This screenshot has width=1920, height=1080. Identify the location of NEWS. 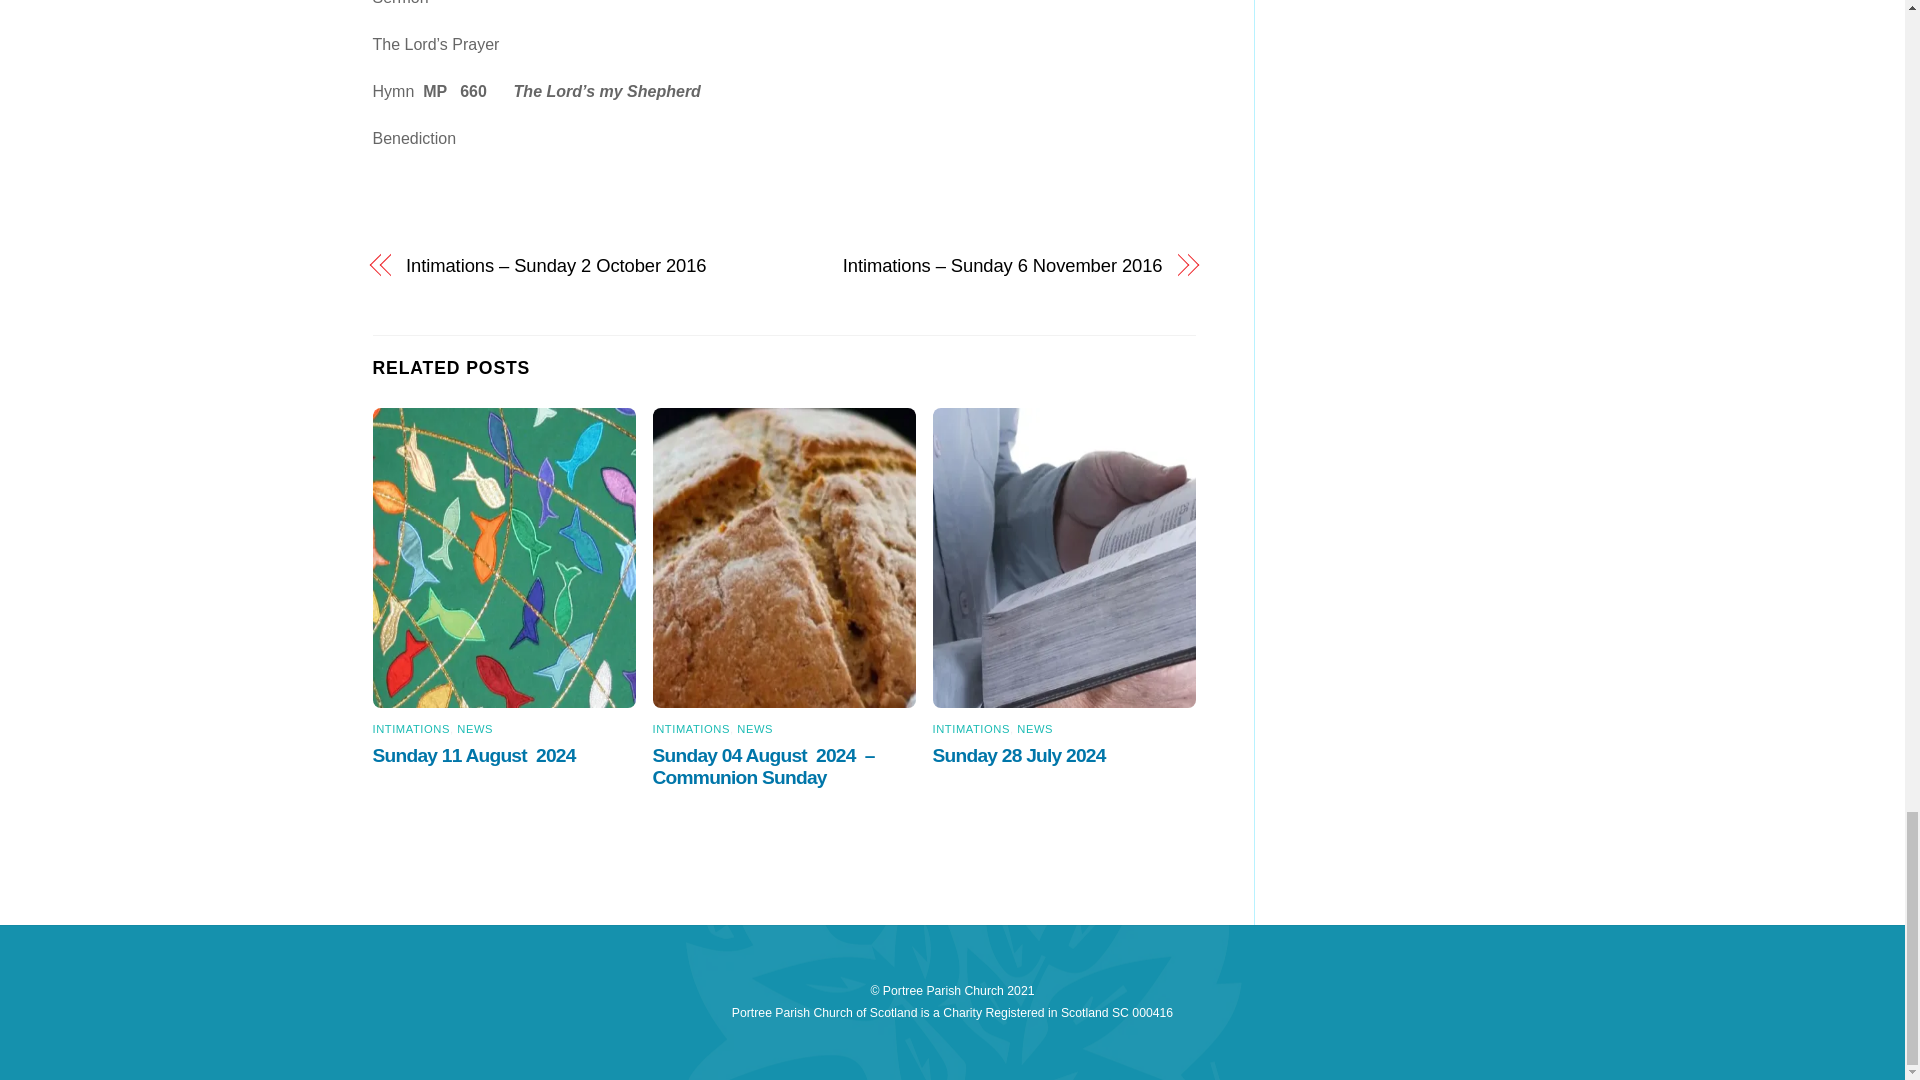
(474, 728).